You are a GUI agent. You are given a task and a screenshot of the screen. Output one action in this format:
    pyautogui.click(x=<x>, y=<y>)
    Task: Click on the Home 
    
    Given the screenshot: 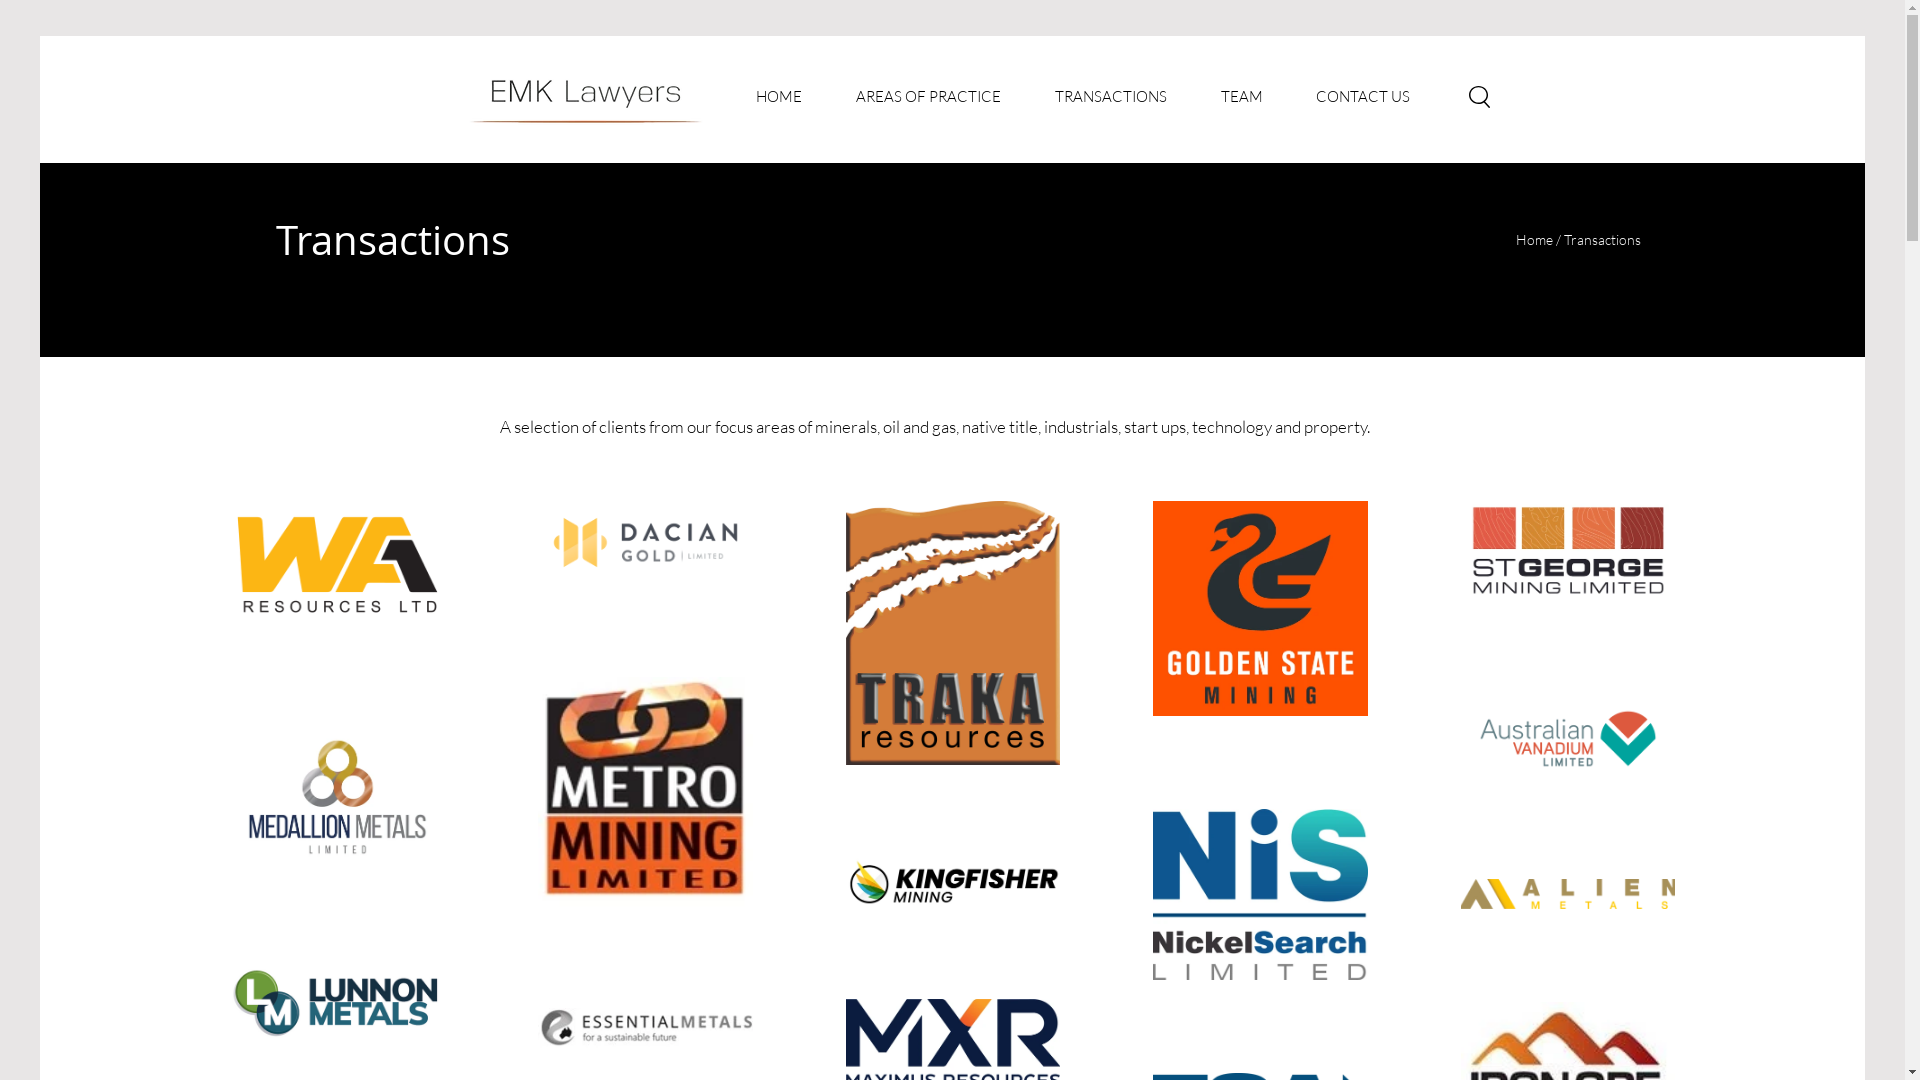 What is the action you would take?
    pyautogui.click(x=1536, y=240)
    